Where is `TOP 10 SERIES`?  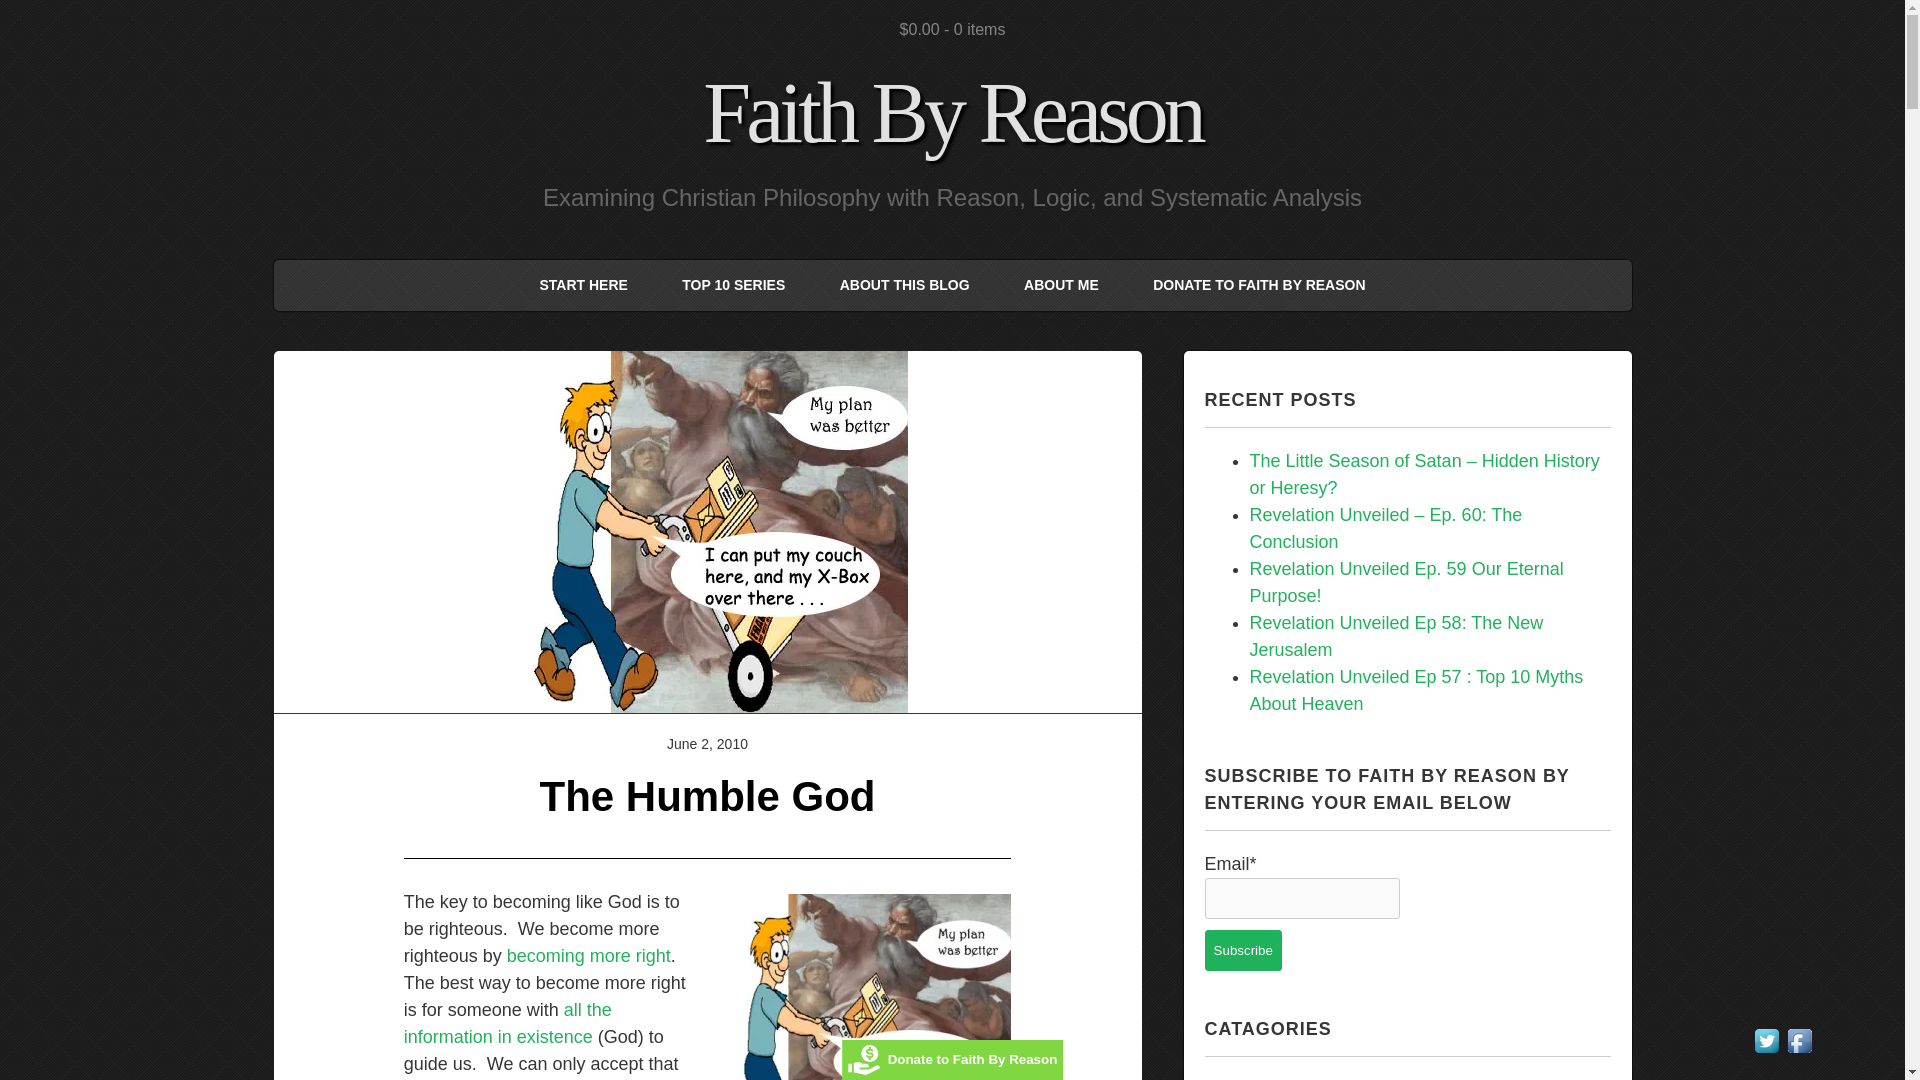 TOP 10 SERIES is located at coordinates (733, 286).